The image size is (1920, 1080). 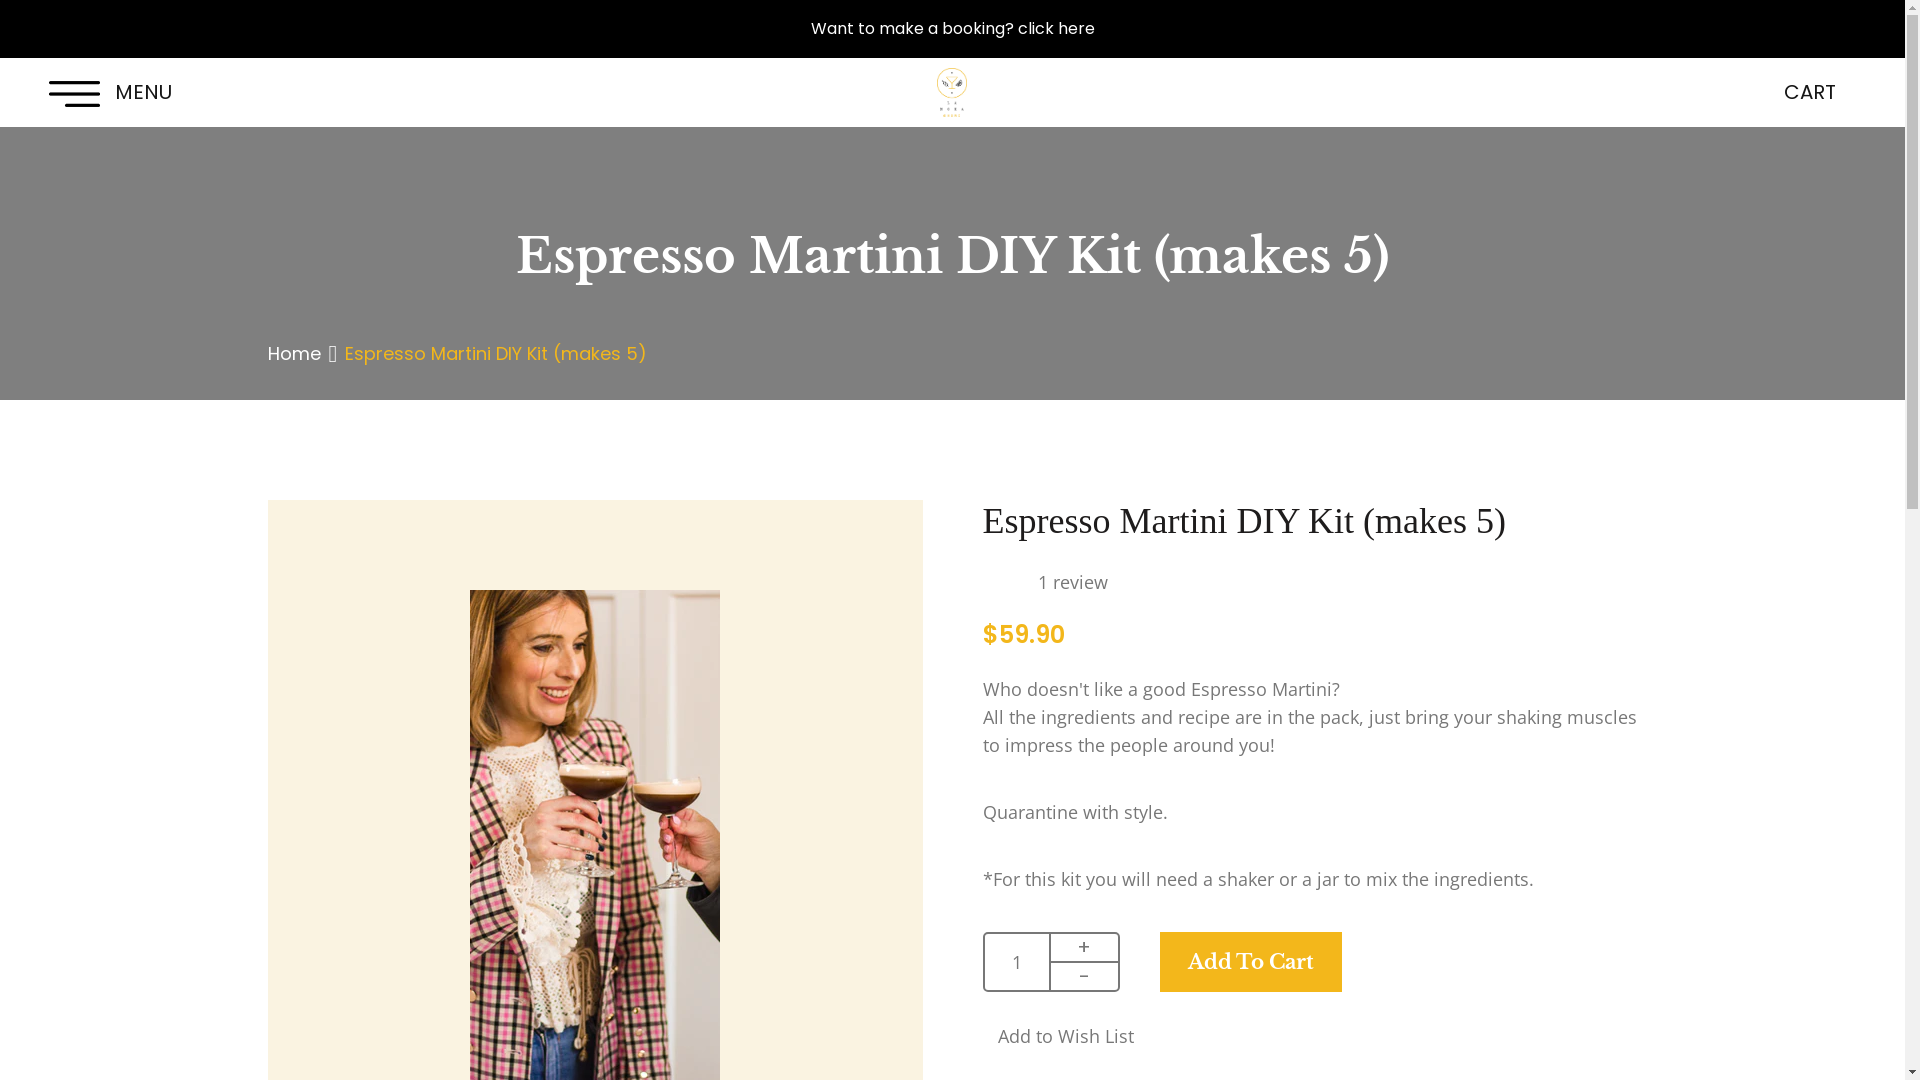 I want to click on CART, so click(x=1810, y=92).